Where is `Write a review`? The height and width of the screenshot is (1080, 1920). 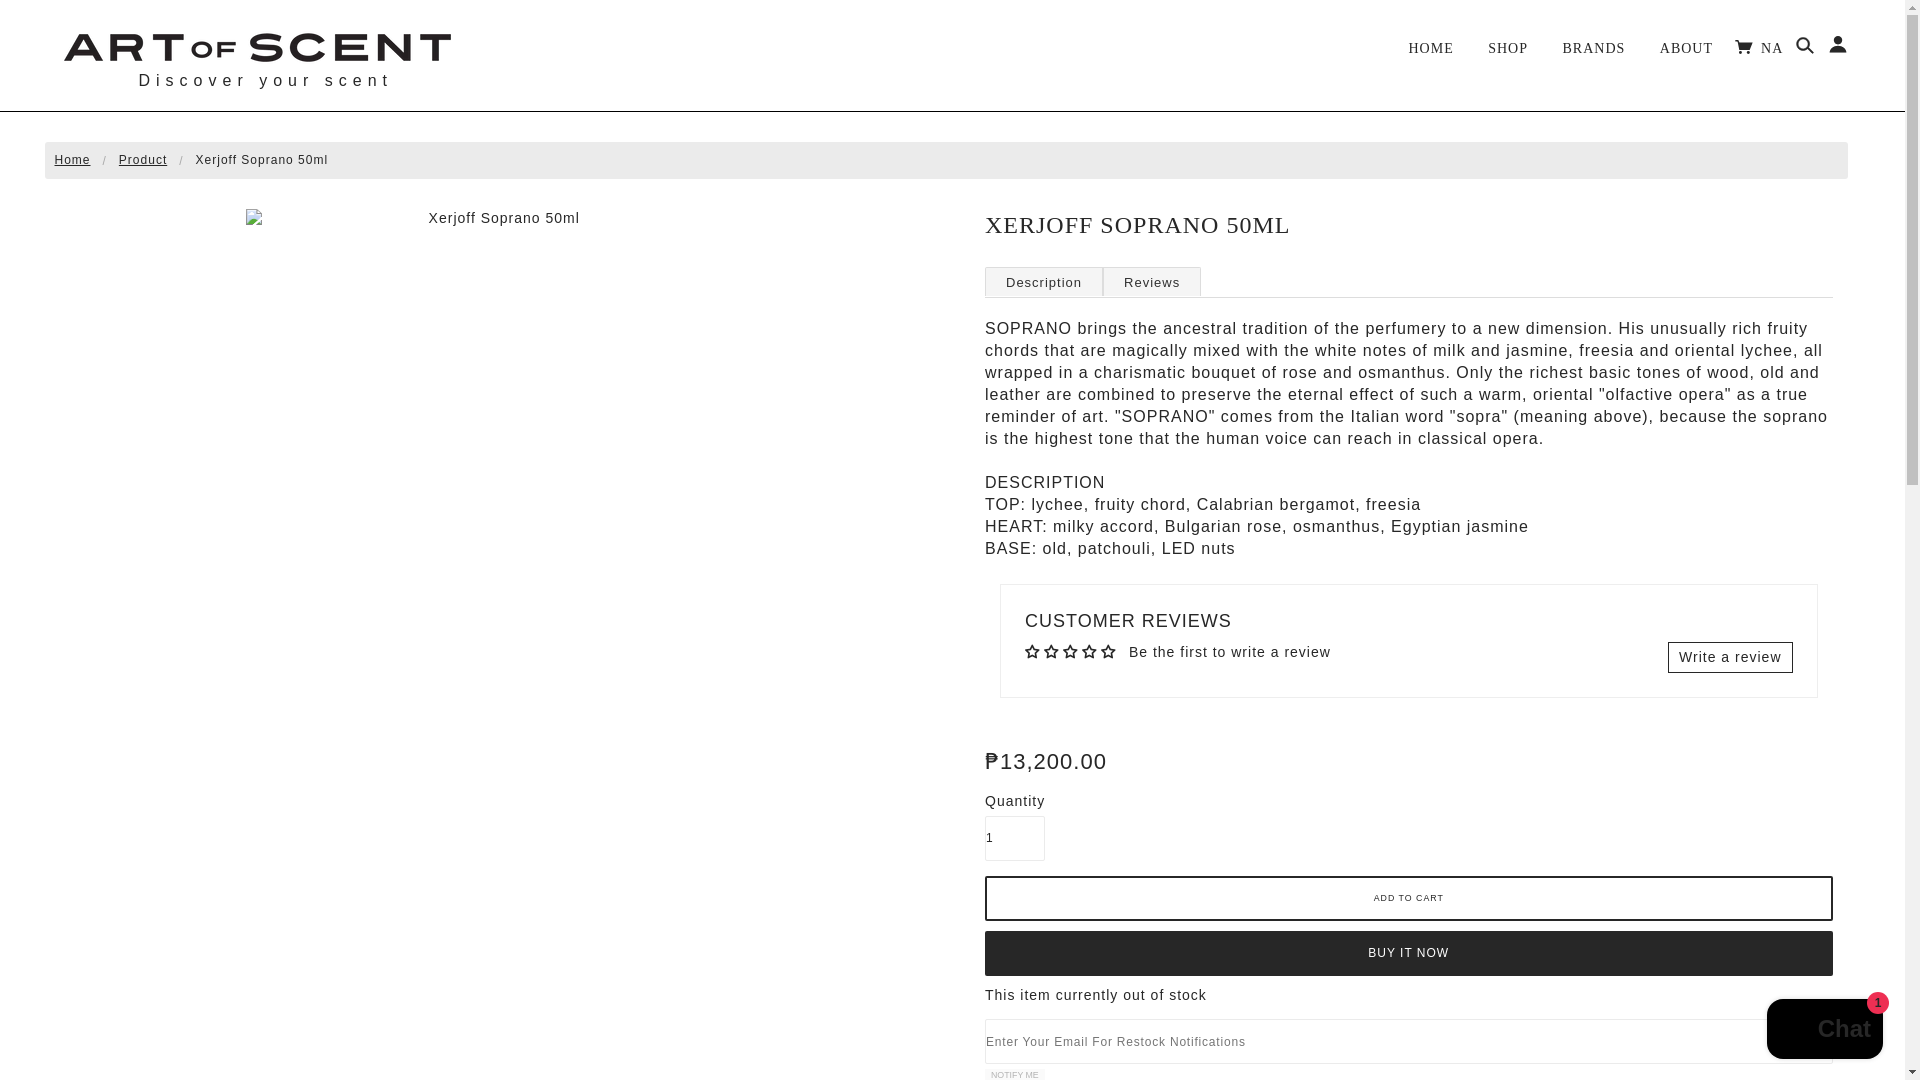
Write a review is located at coordinates (1730, 657).